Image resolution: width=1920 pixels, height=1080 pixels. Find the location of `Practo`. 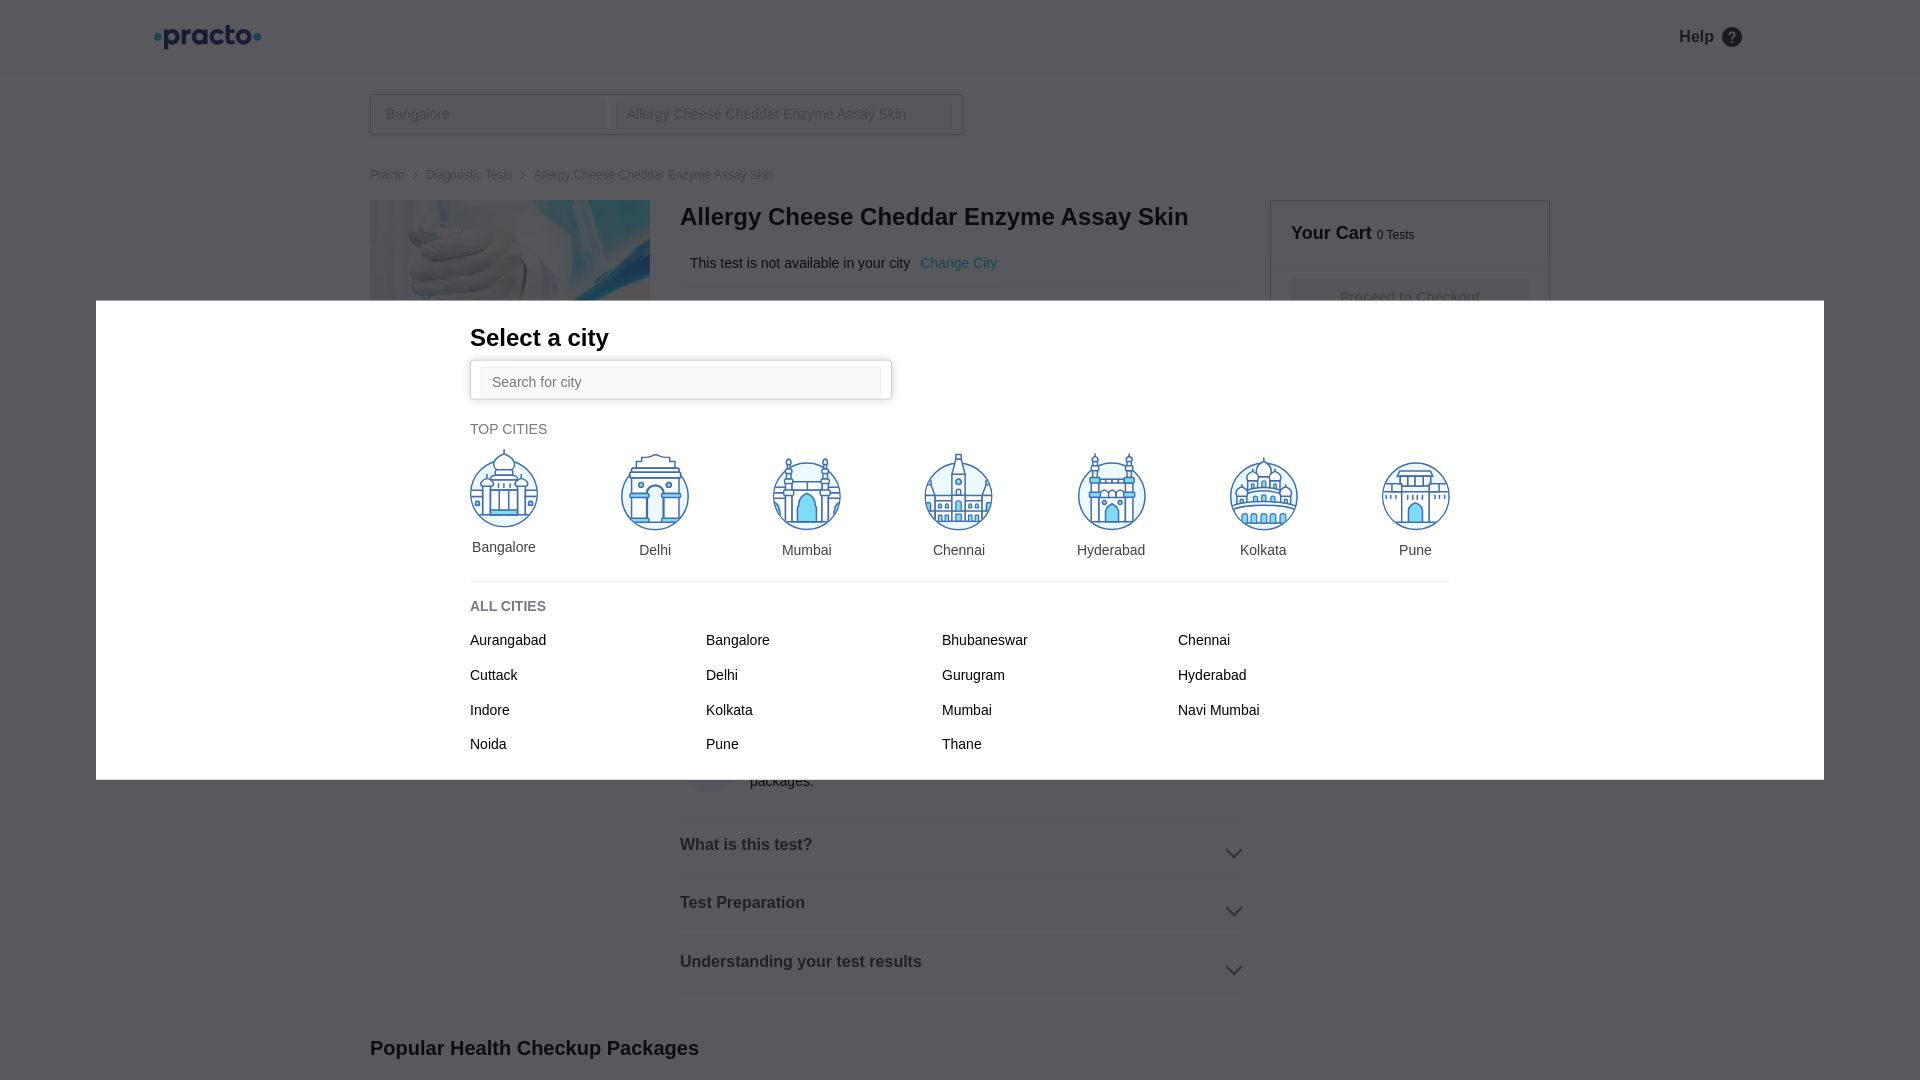

Practo is located at coordinates (388, 174).